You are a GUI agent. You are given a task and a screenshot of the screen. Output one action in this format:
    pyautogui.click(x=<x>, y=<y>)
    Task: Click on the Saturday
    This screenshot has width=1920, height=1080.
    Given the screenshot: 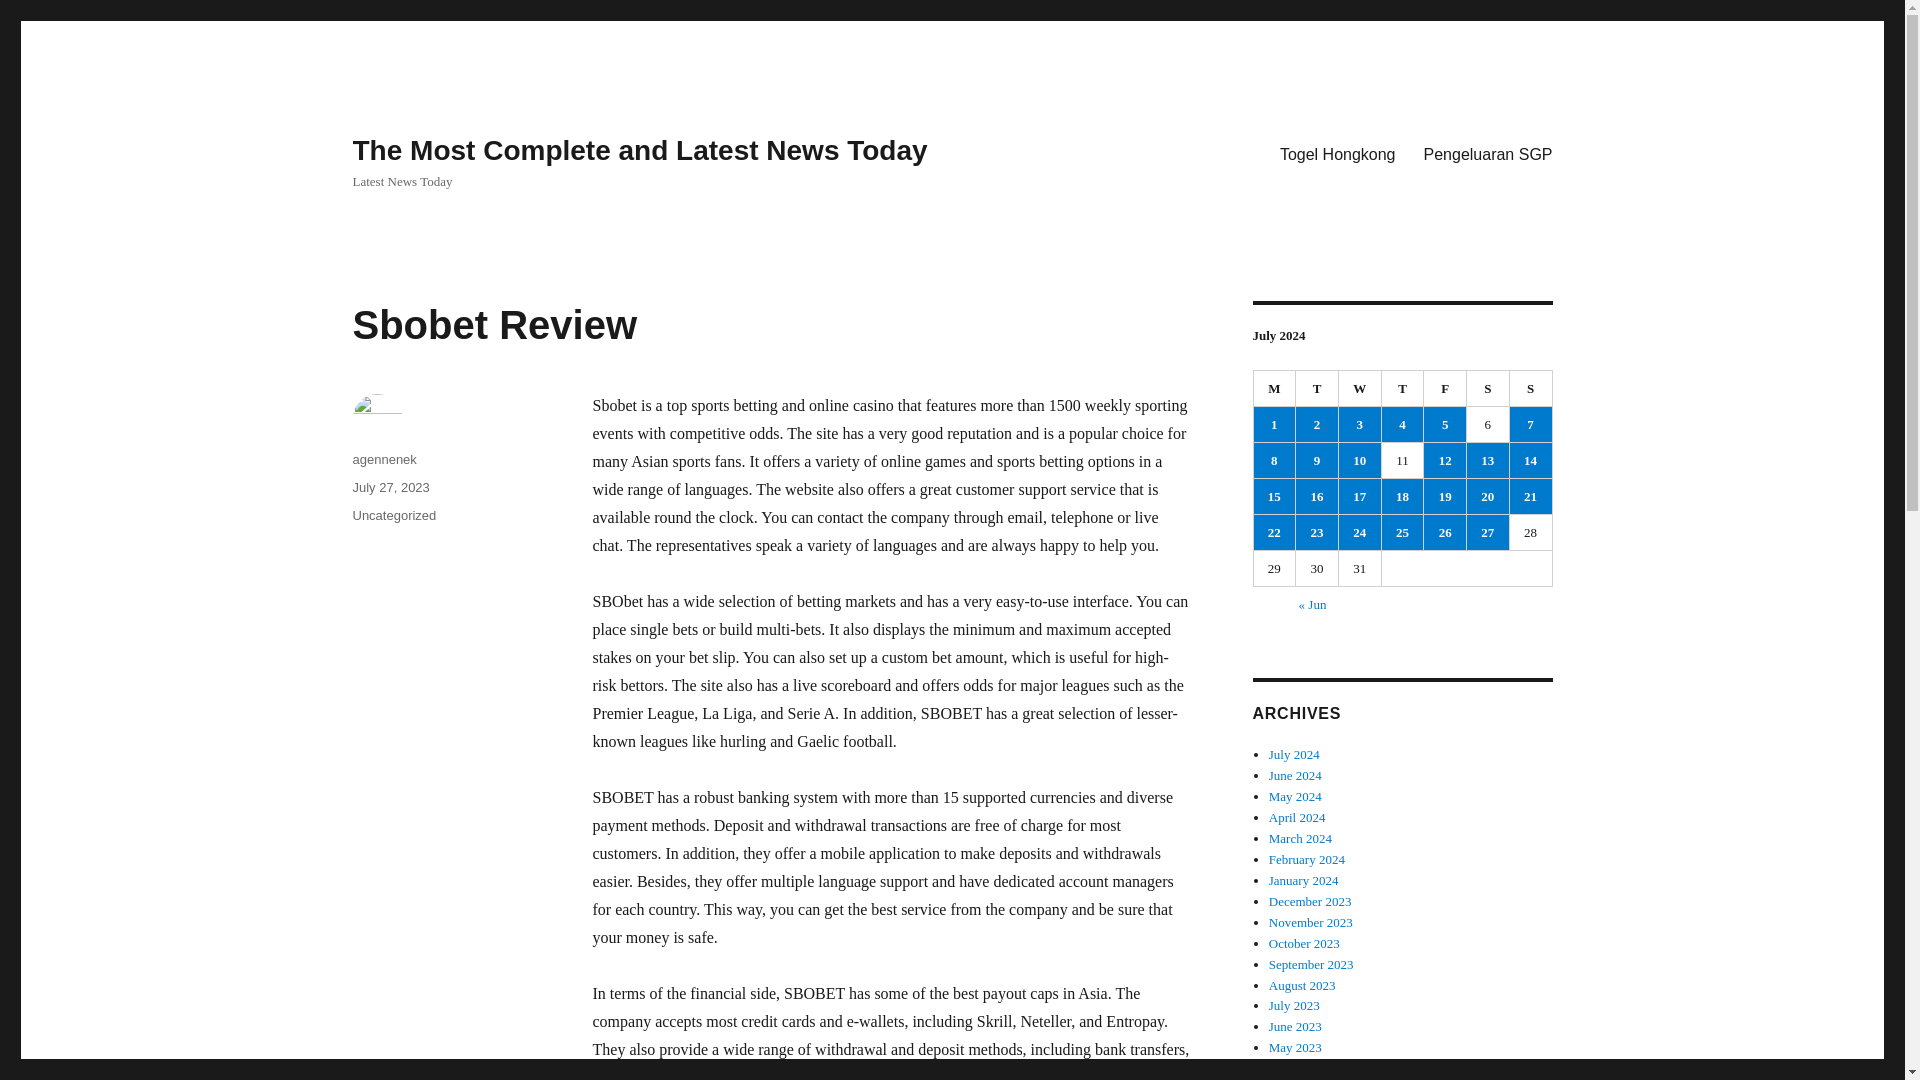 What is the action you would take?
    pyautogui.click(x=1488, y=389)
    